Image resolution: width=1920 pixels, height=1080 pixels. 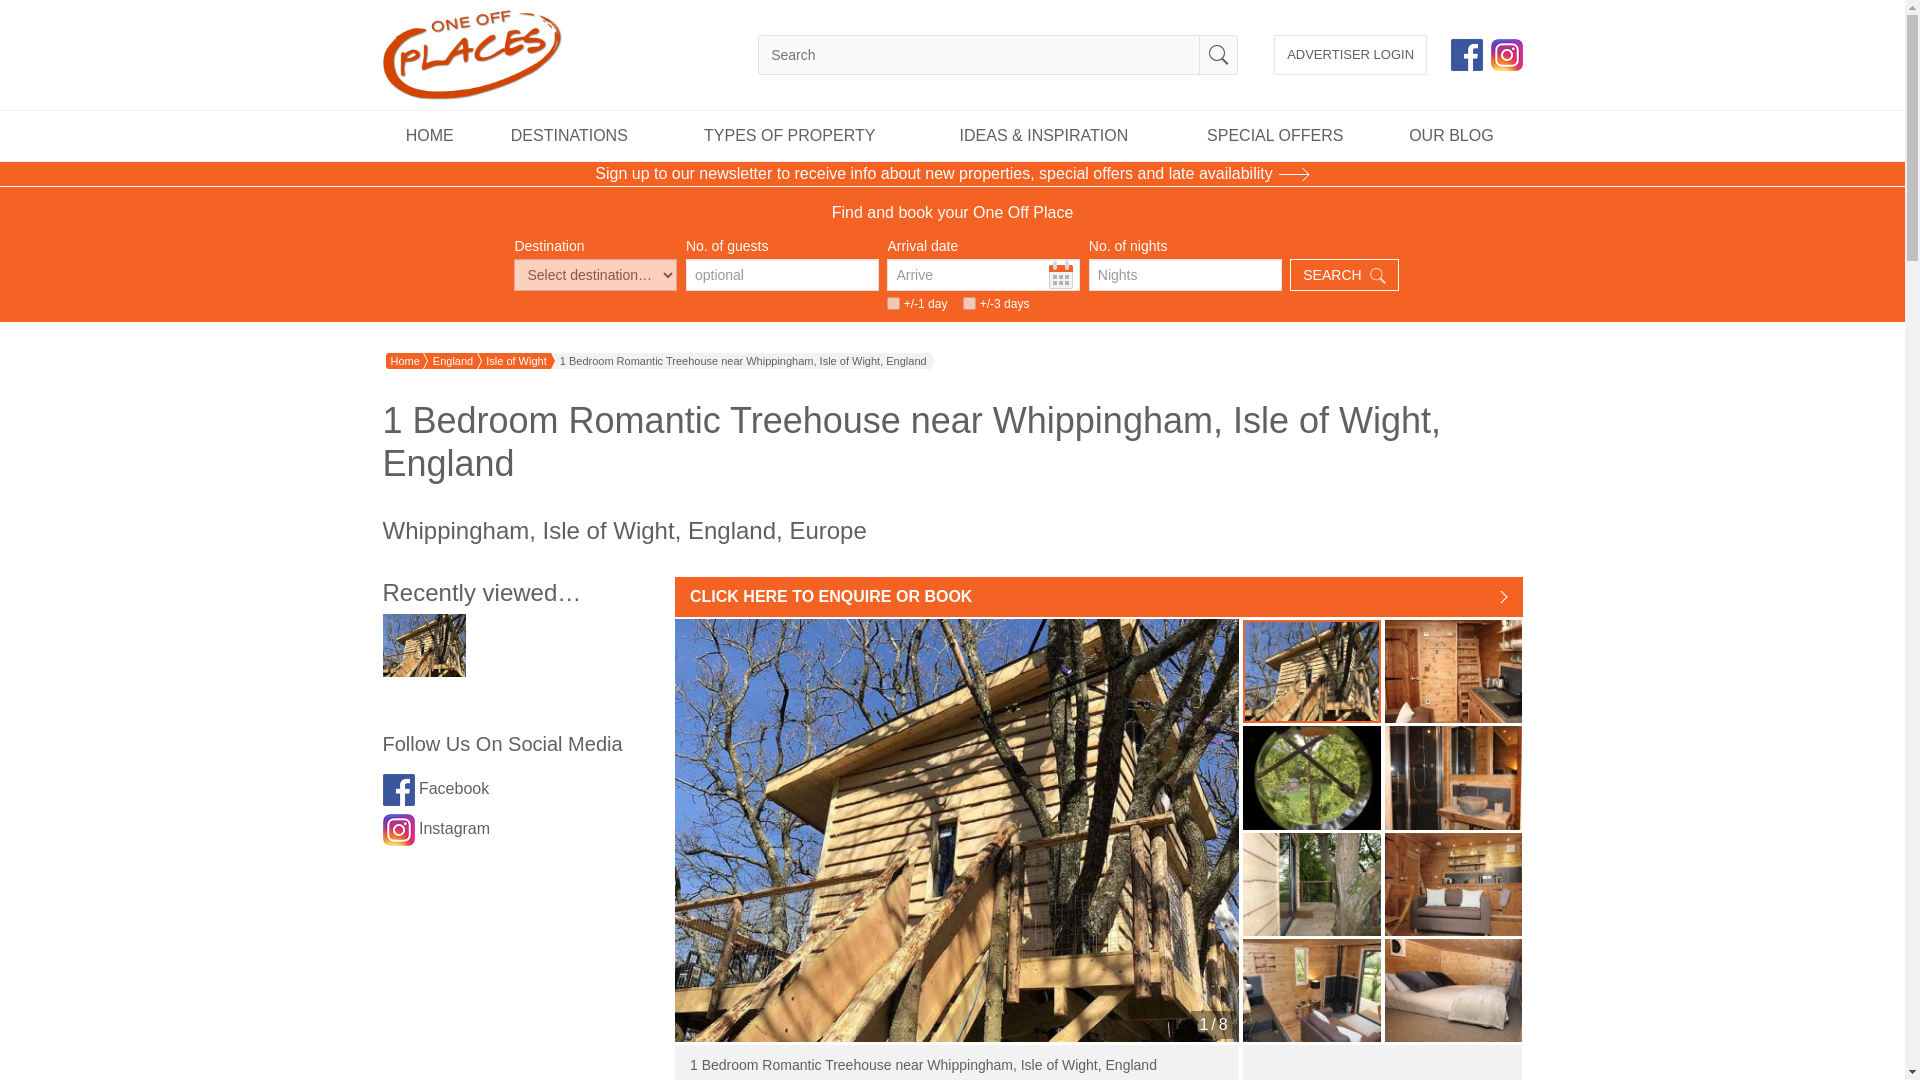 I want to click on Follow us on Facebook, so click(x=1466, y=54).